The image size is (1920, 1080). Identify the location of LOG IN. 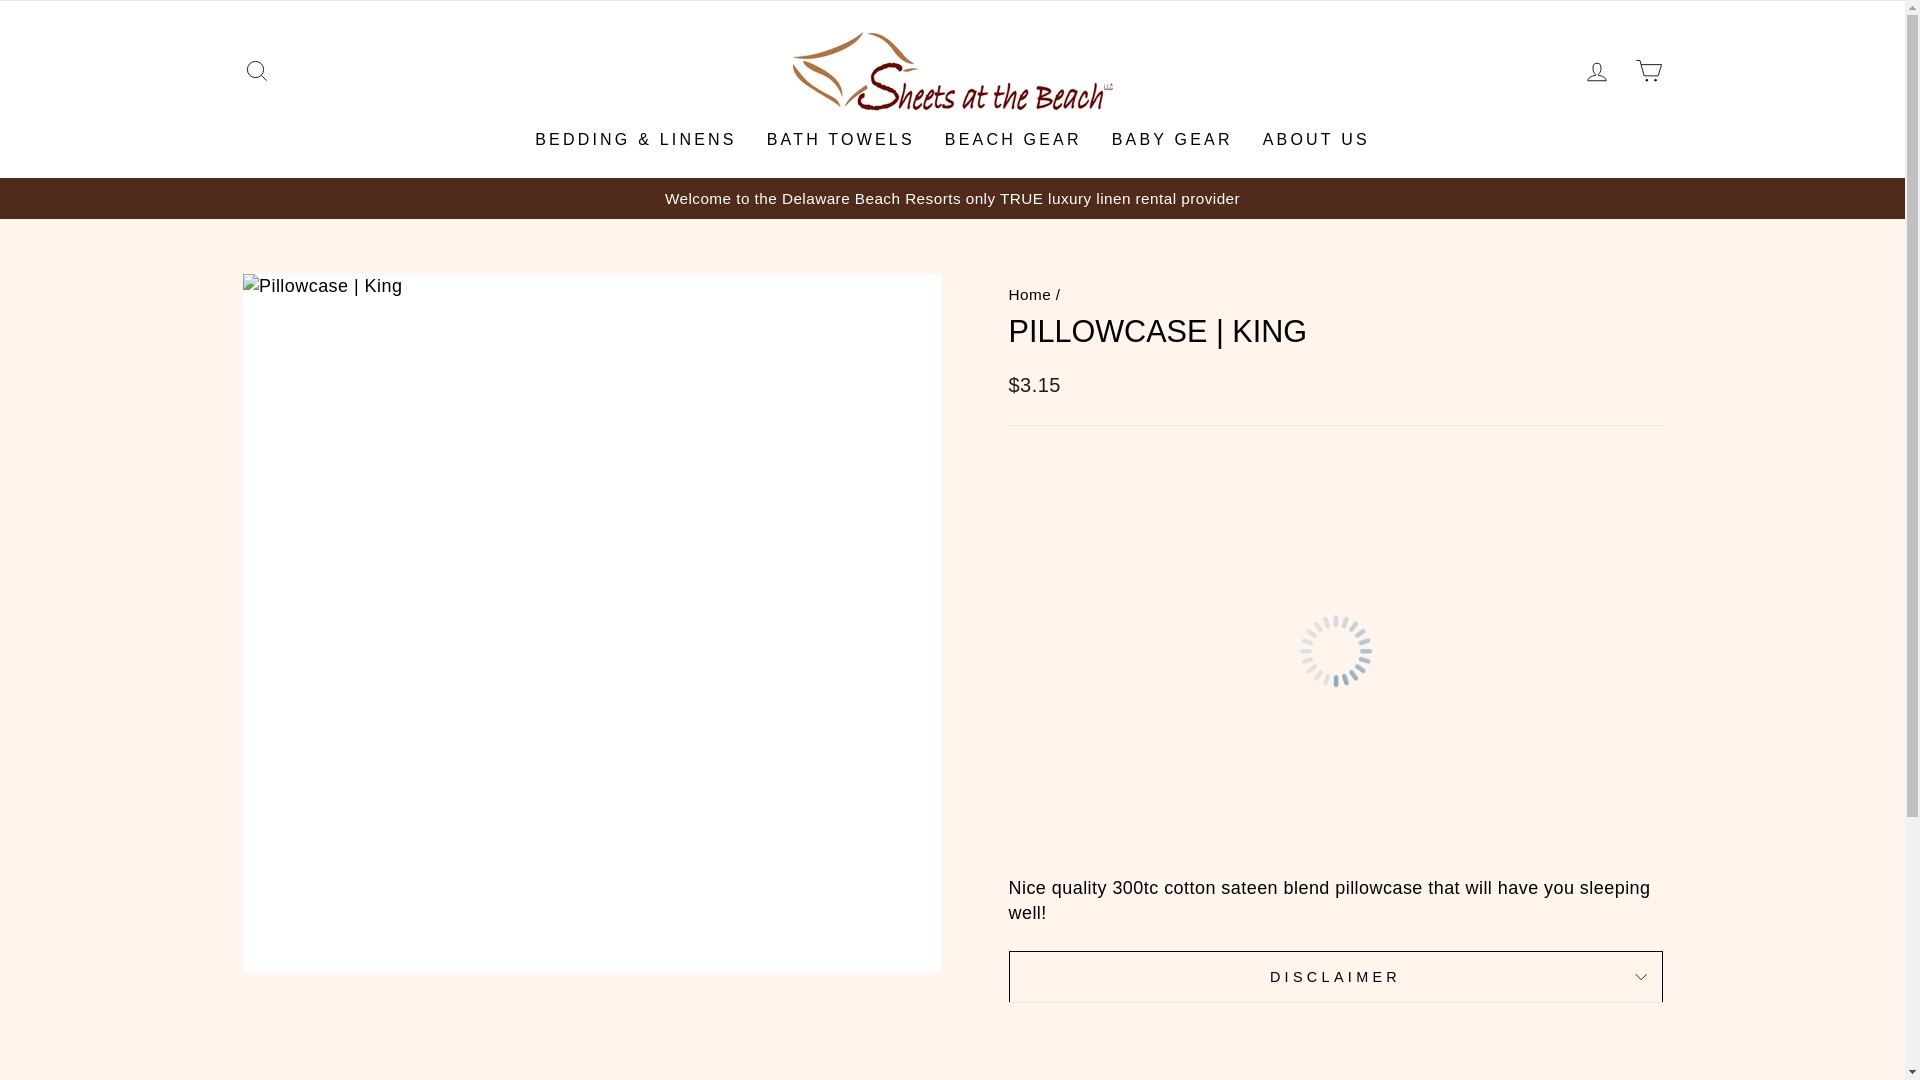
(1596, 70).